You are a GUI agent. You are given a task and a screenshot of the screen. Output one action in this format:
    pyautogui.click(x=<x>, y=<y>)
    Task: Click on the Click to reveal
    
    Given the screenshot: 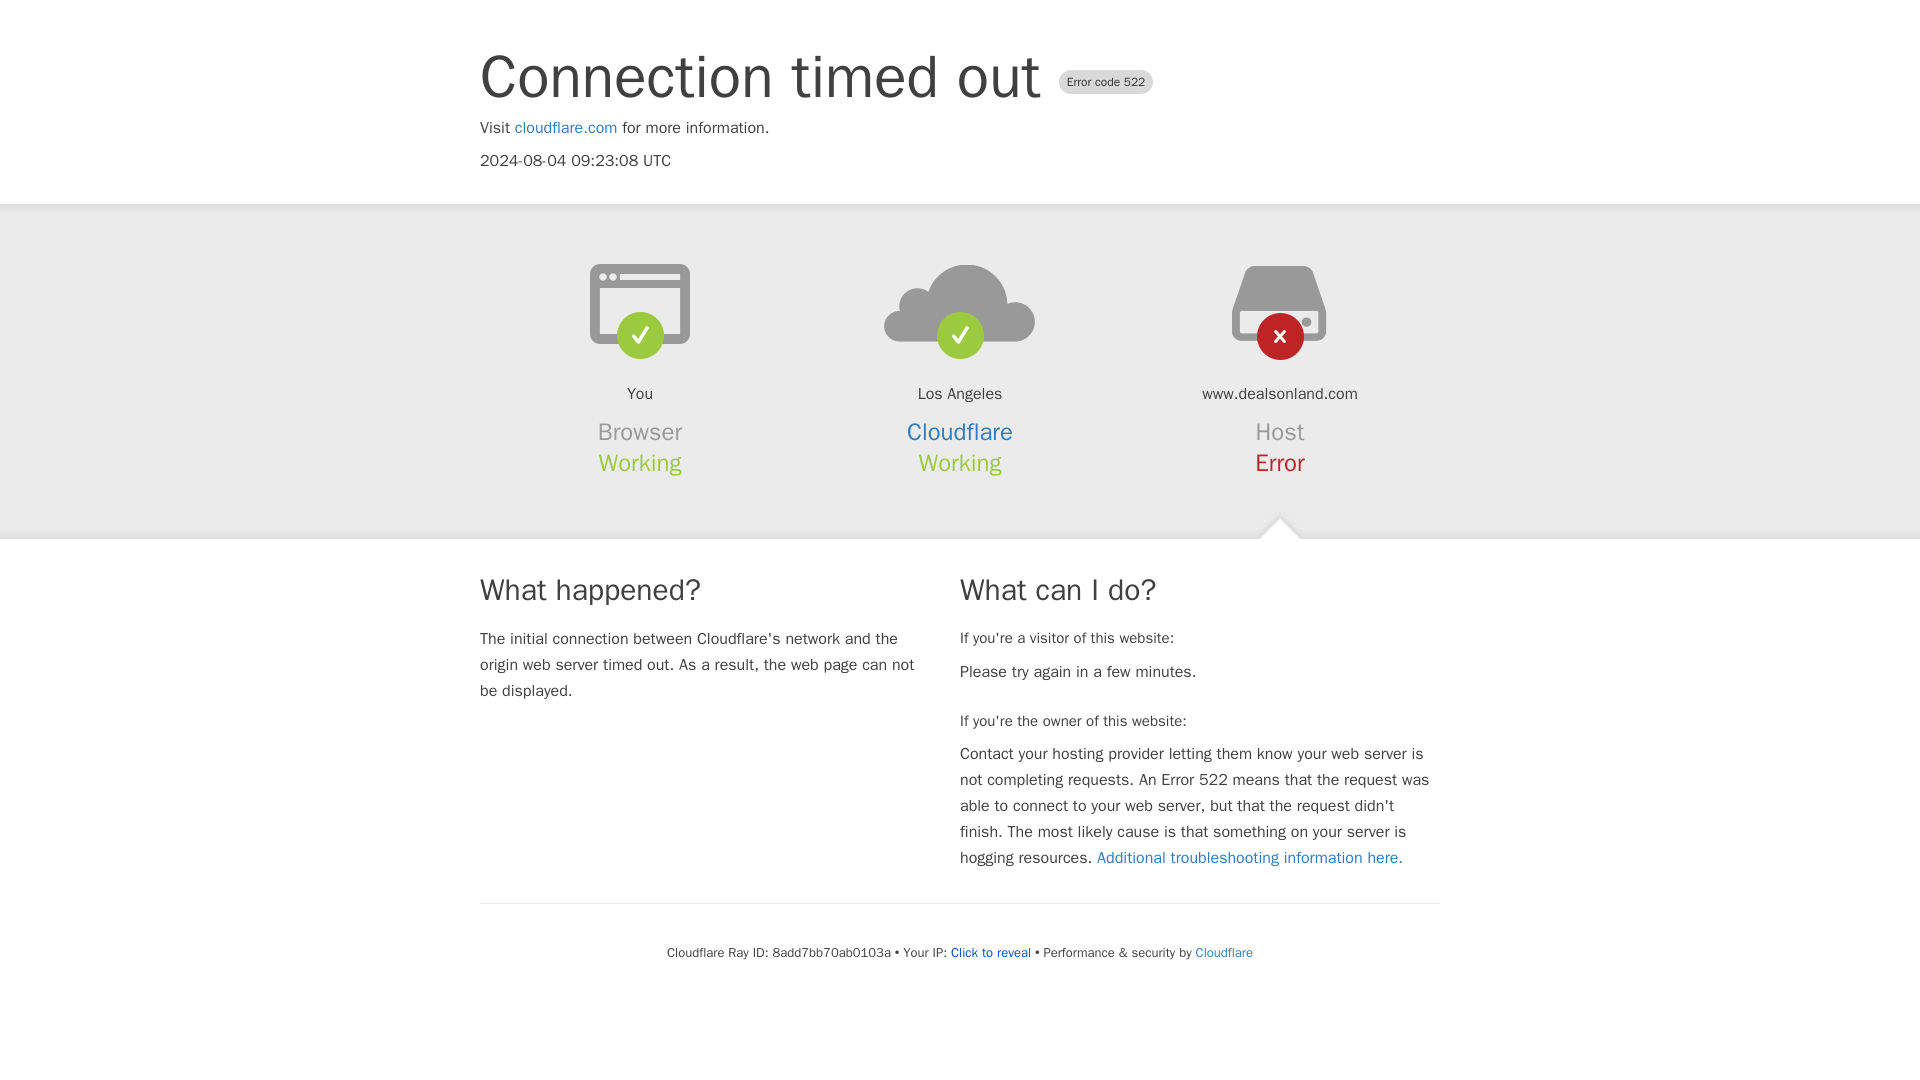 What is the action you would take?
    pyautogui.click(x=990, y=952)
    